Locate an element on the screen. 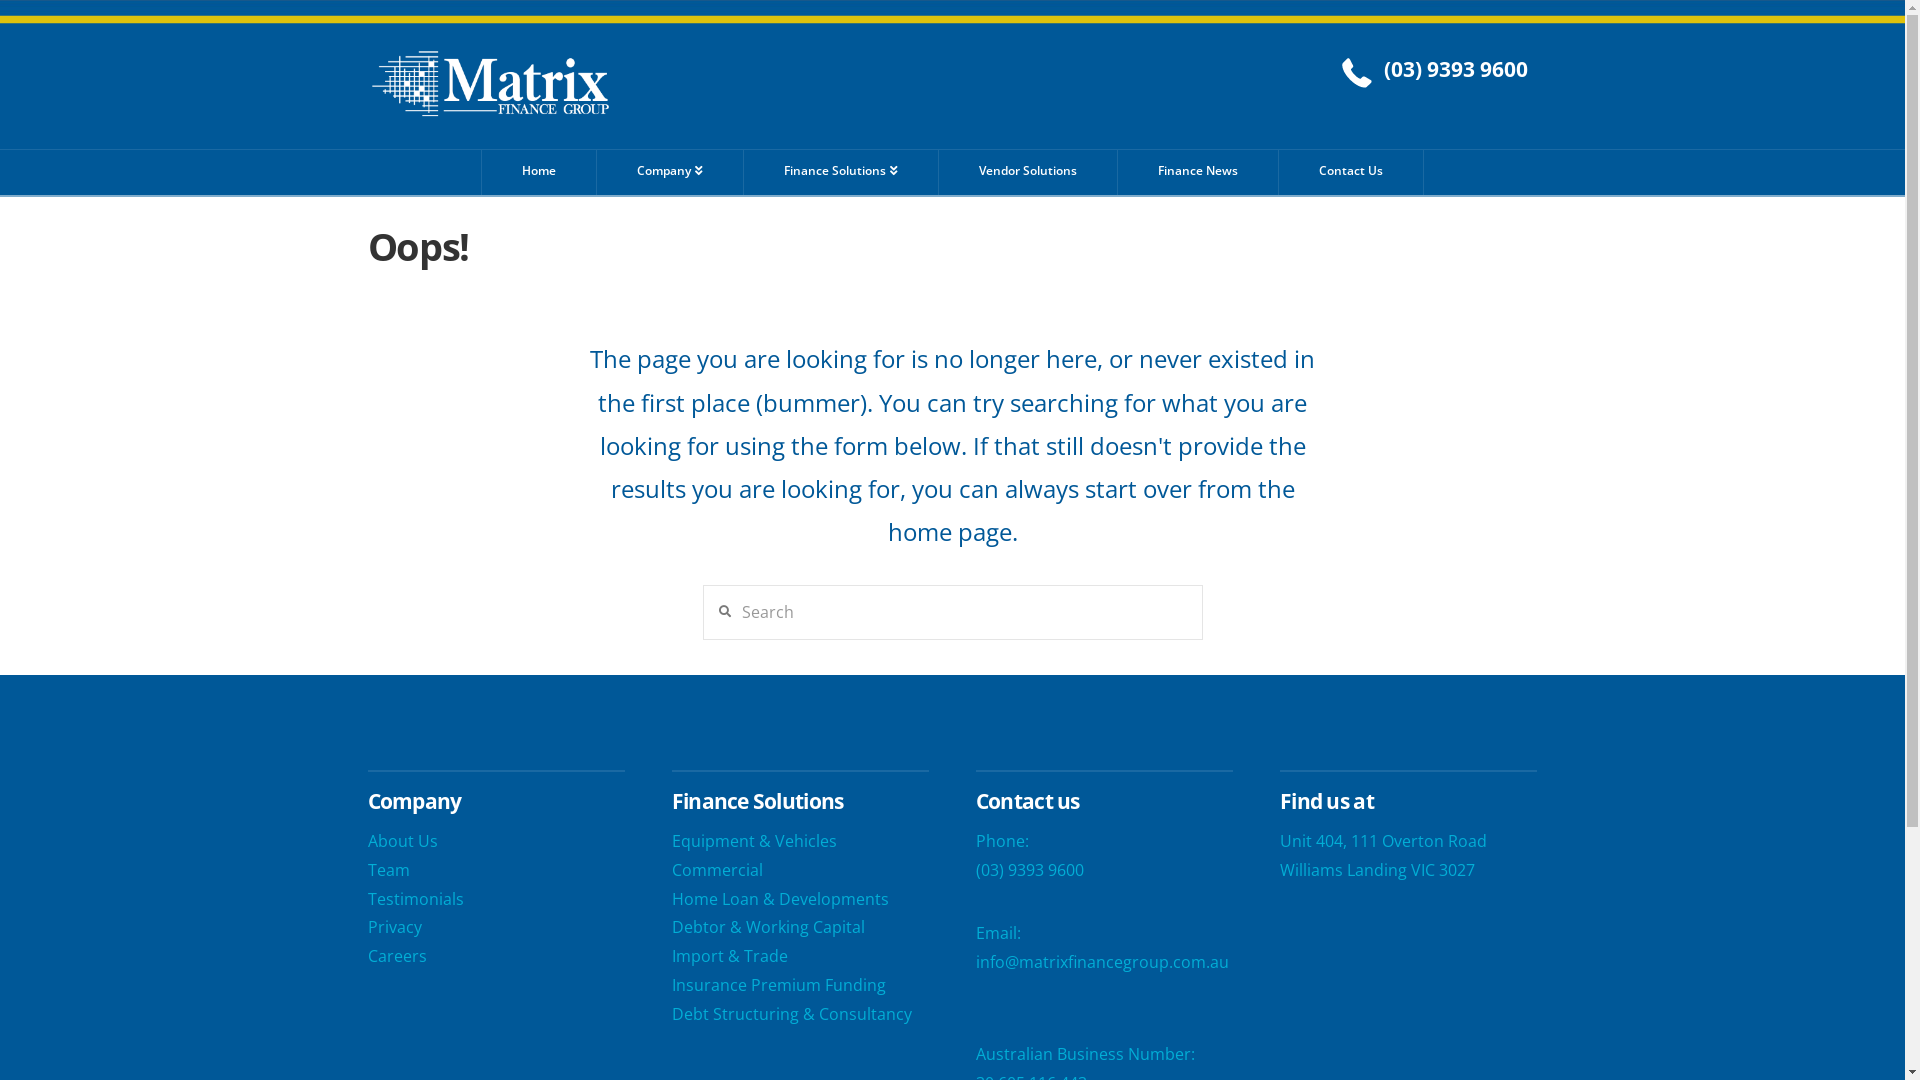 This screenshot has height=1080, width=1920. Debt Structuring & Consultancy is located at coordinates (792, 1014).